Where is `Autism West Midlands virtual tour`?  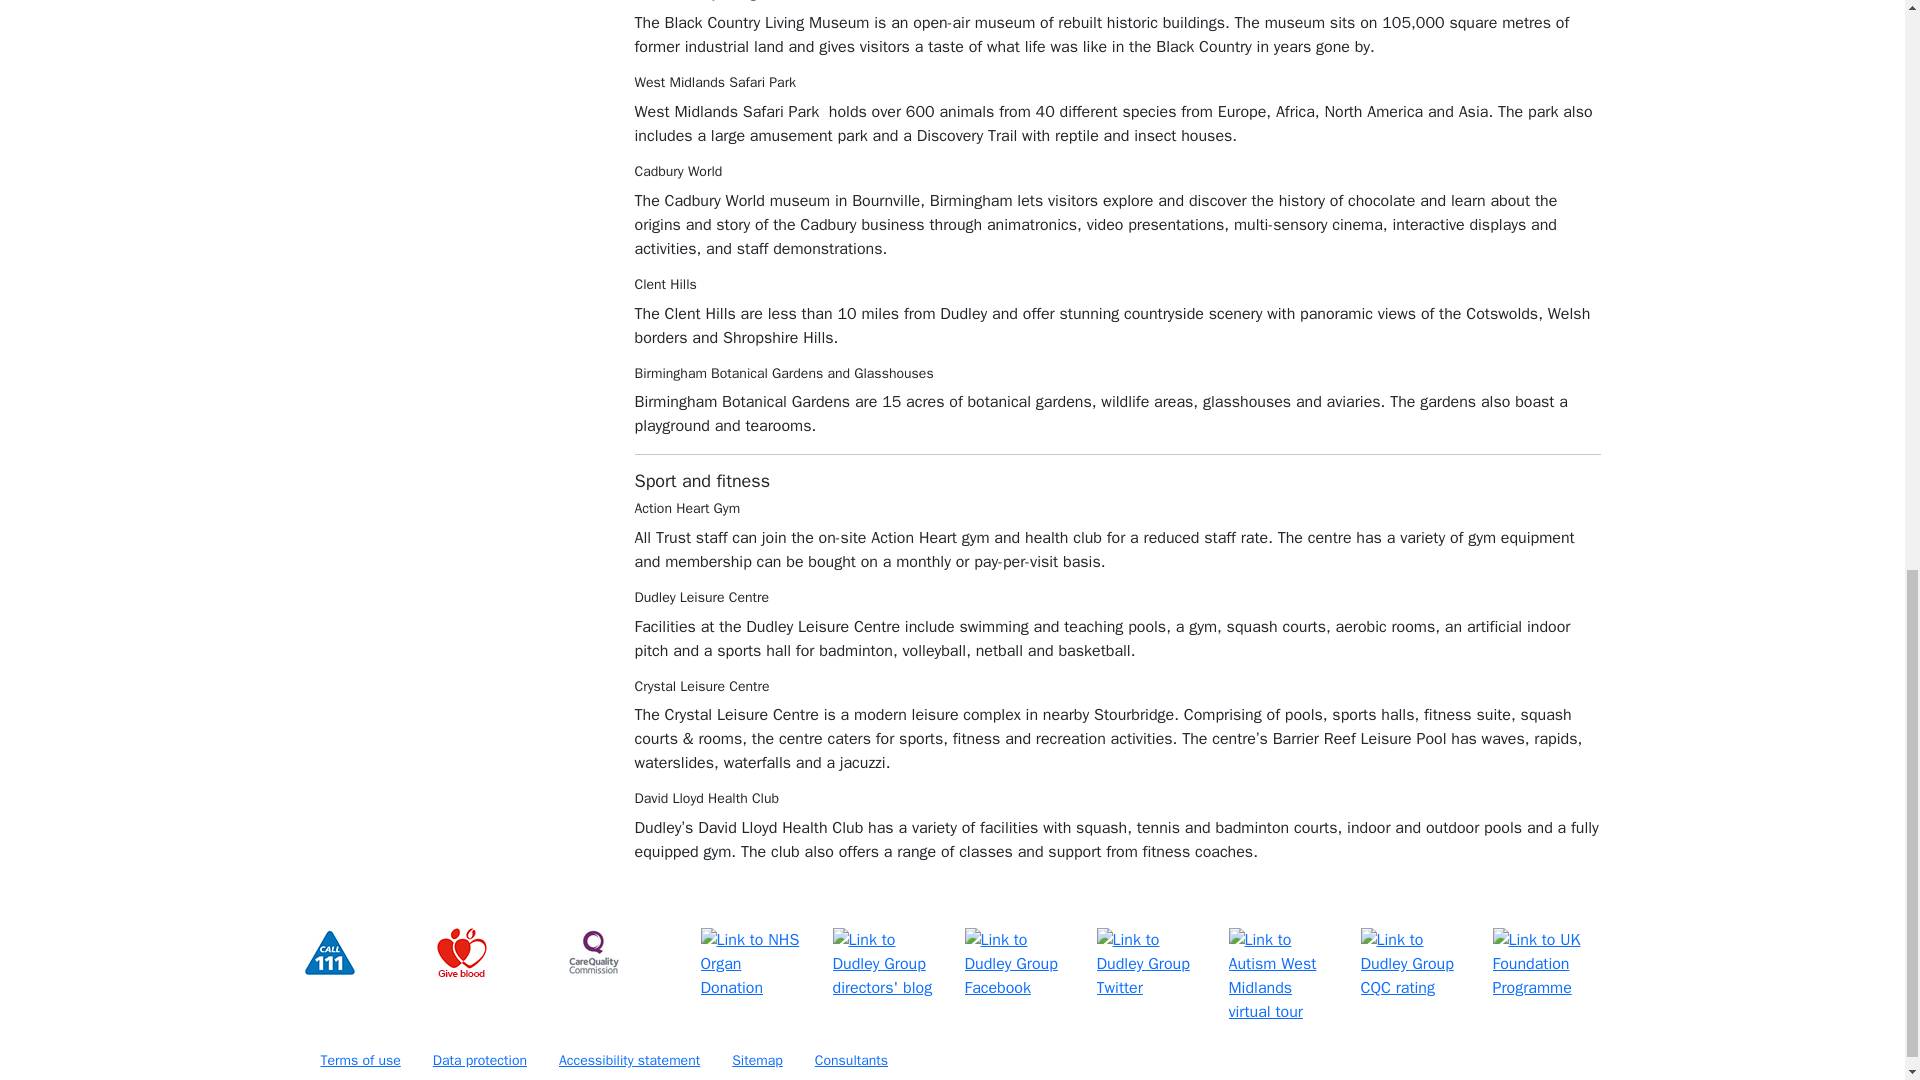 Autism West Midlands virtual tour is located at coordinates (1282, 975).